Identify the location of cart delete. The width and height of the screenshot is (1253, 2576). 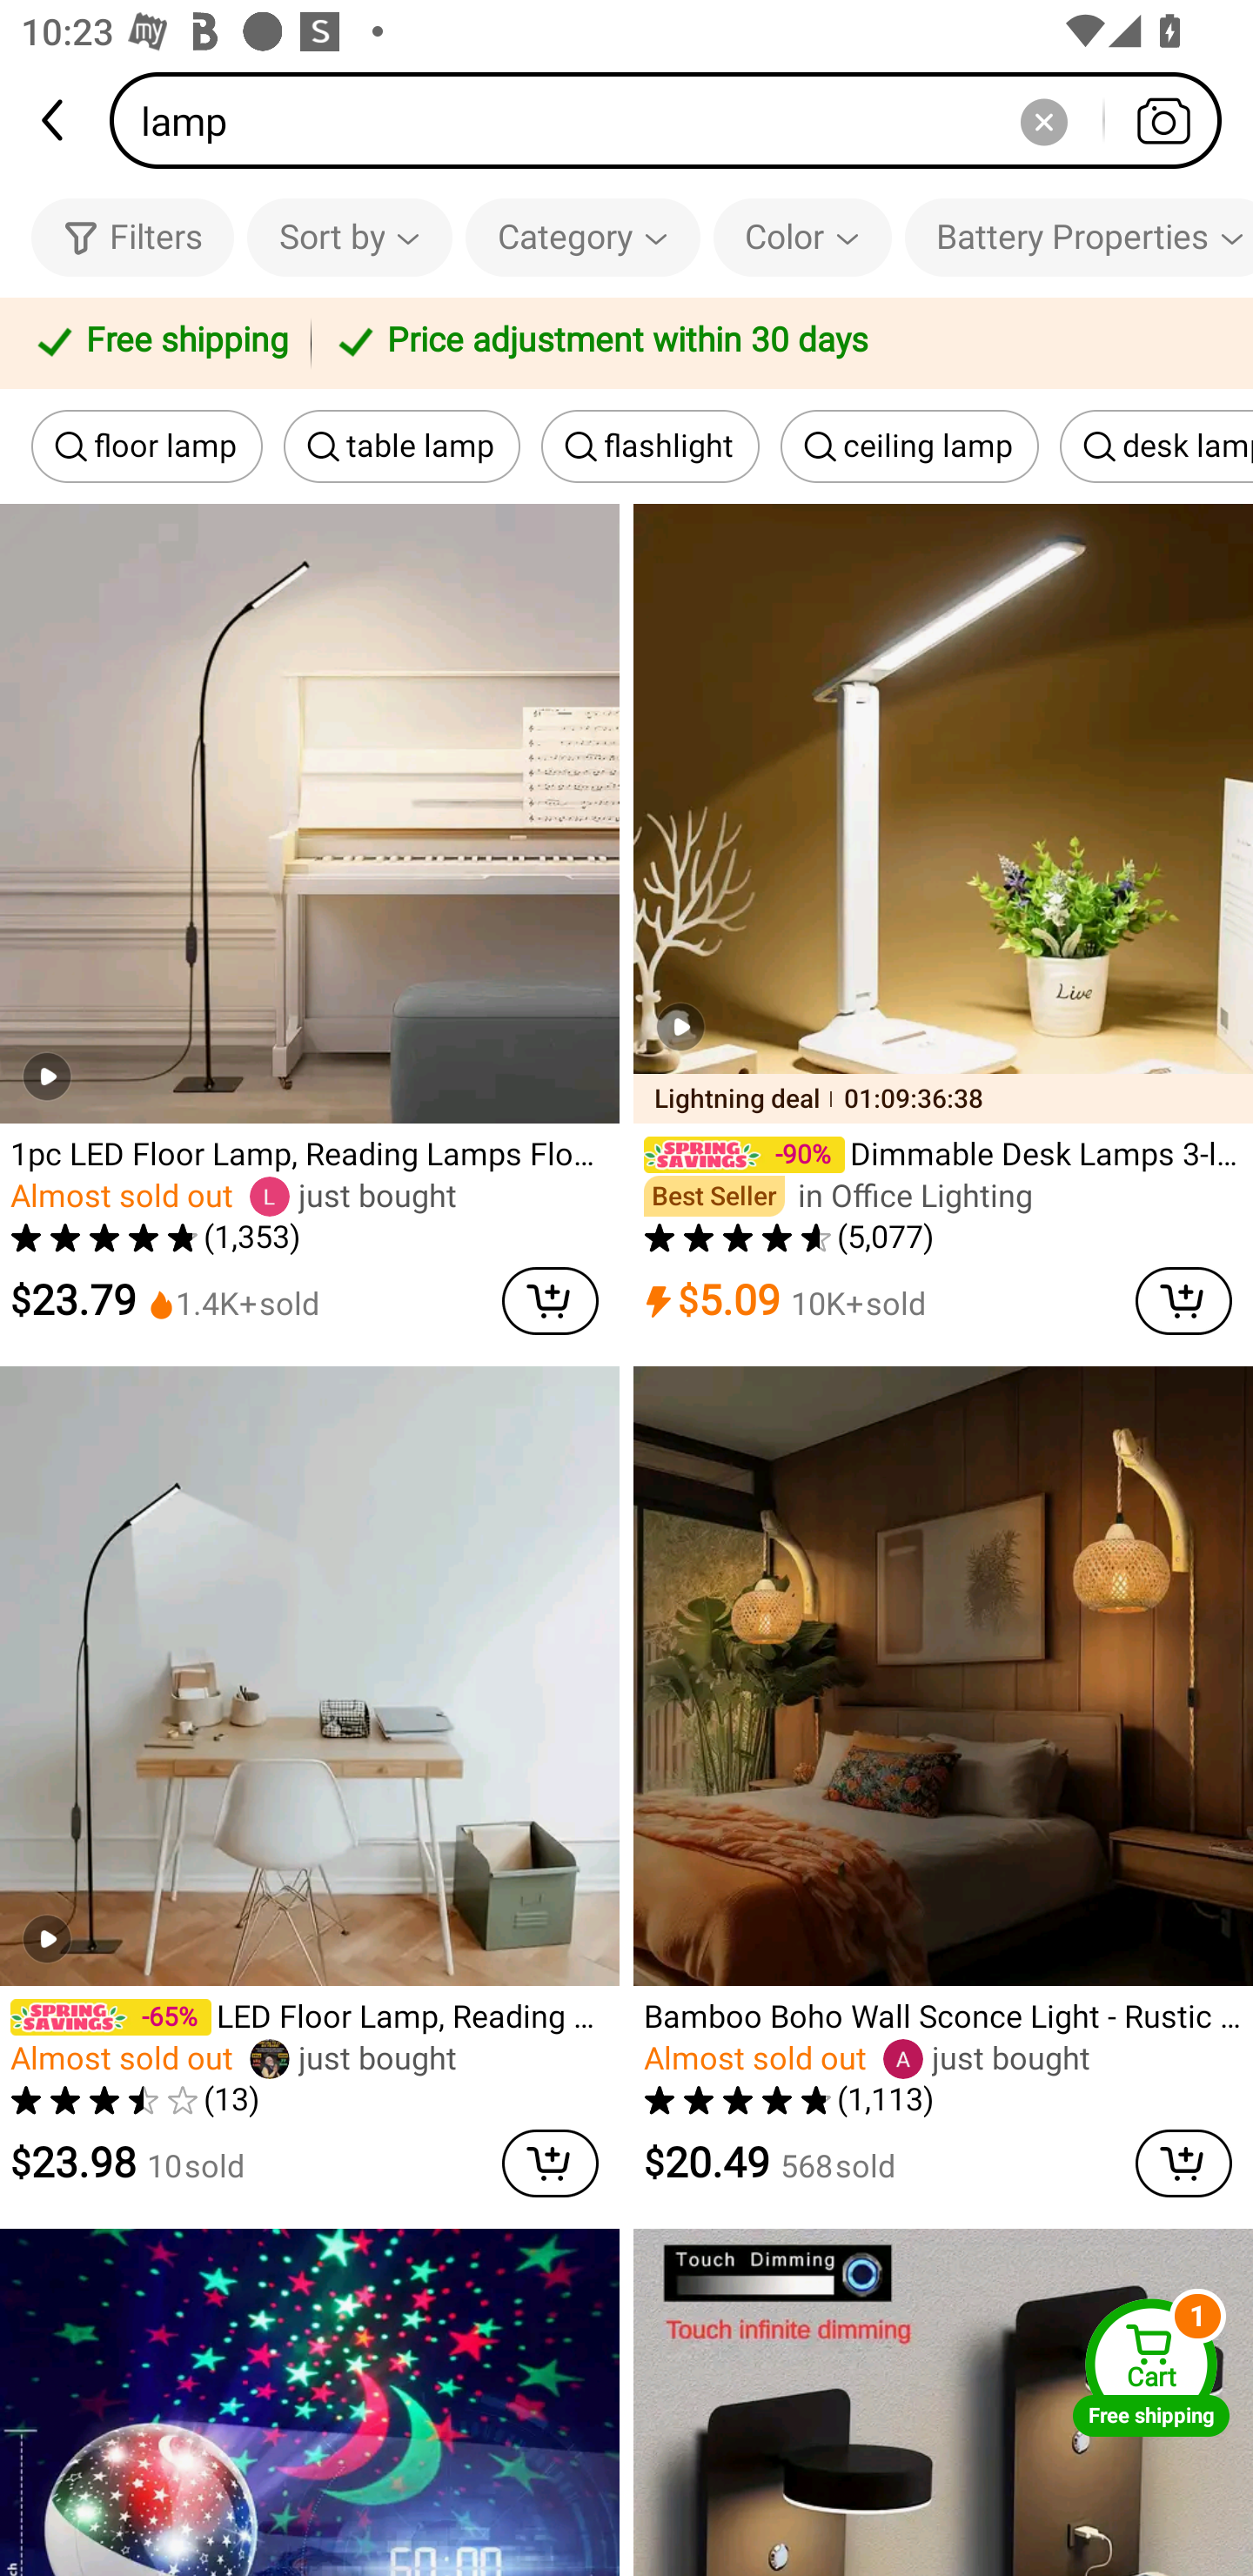
(1183, 1300).